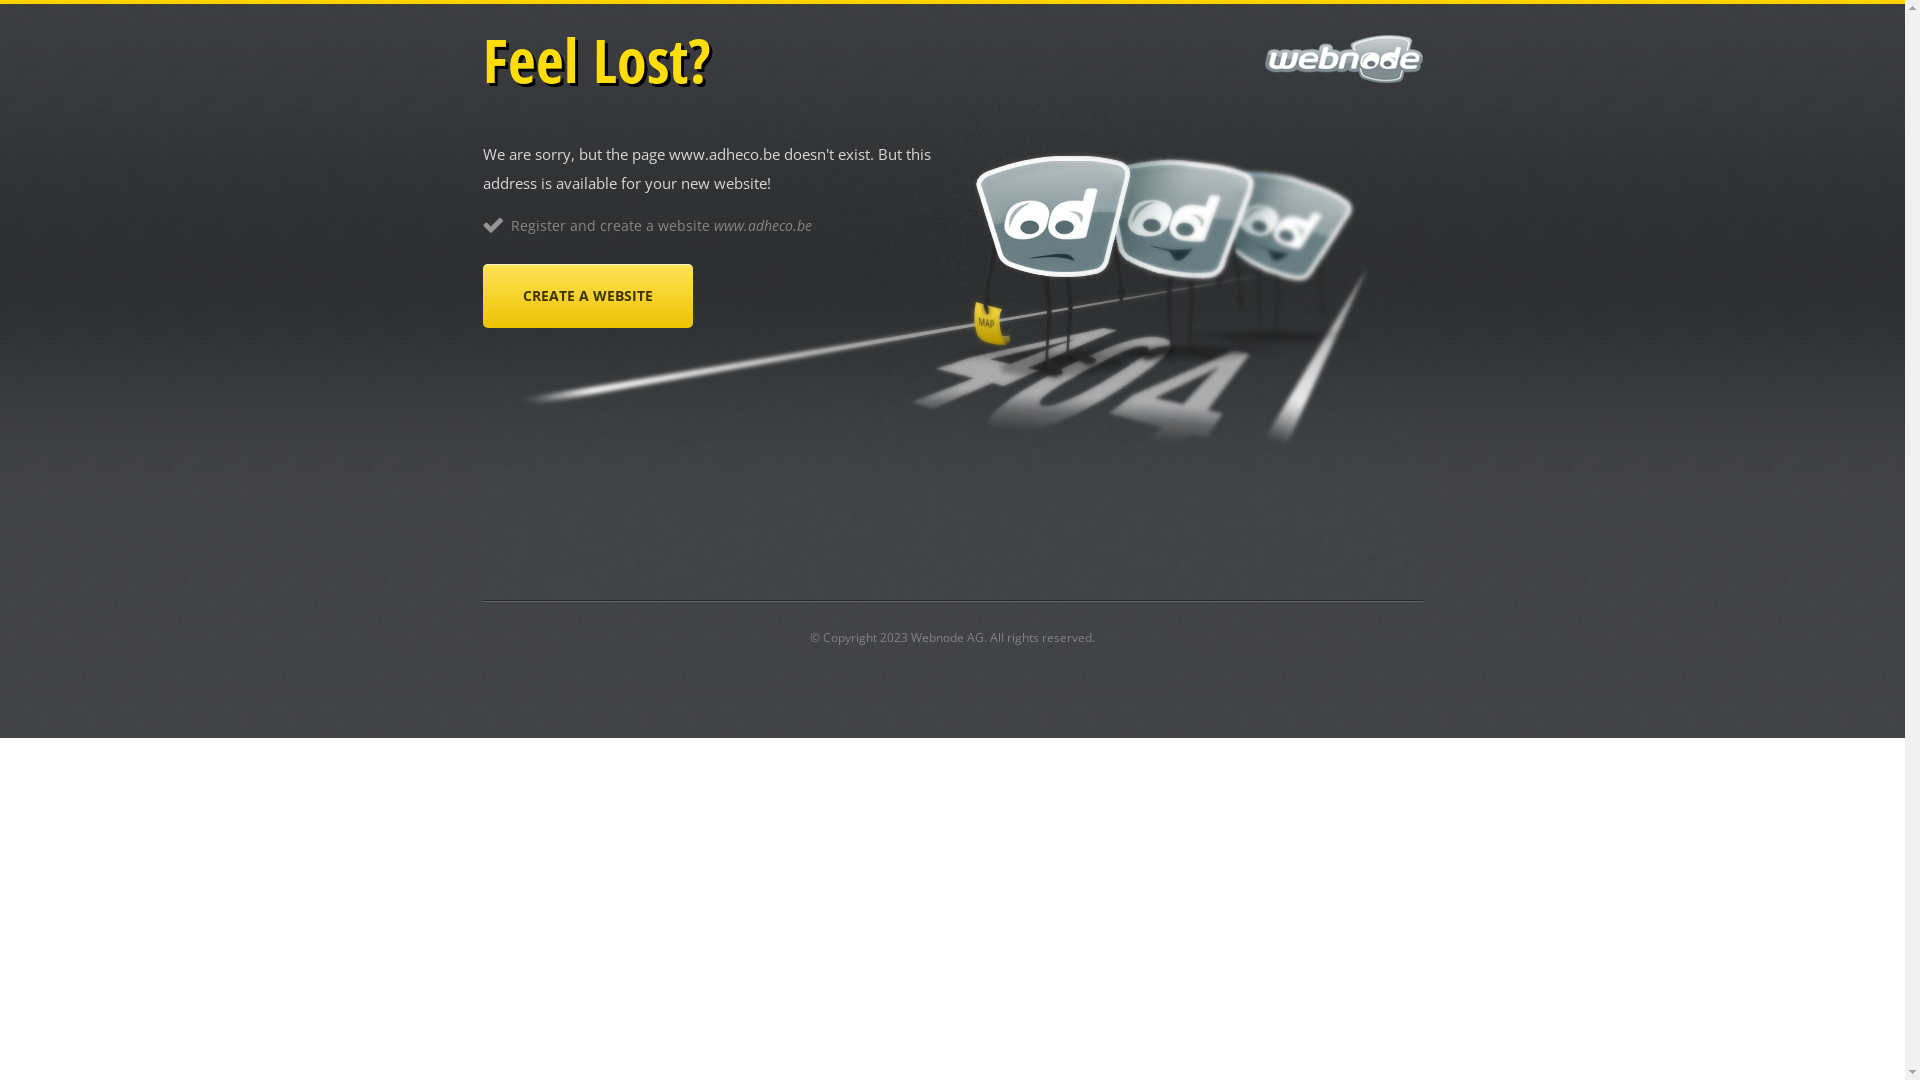  I want to click on CREATE A WEBSITE, so click(587, 296).